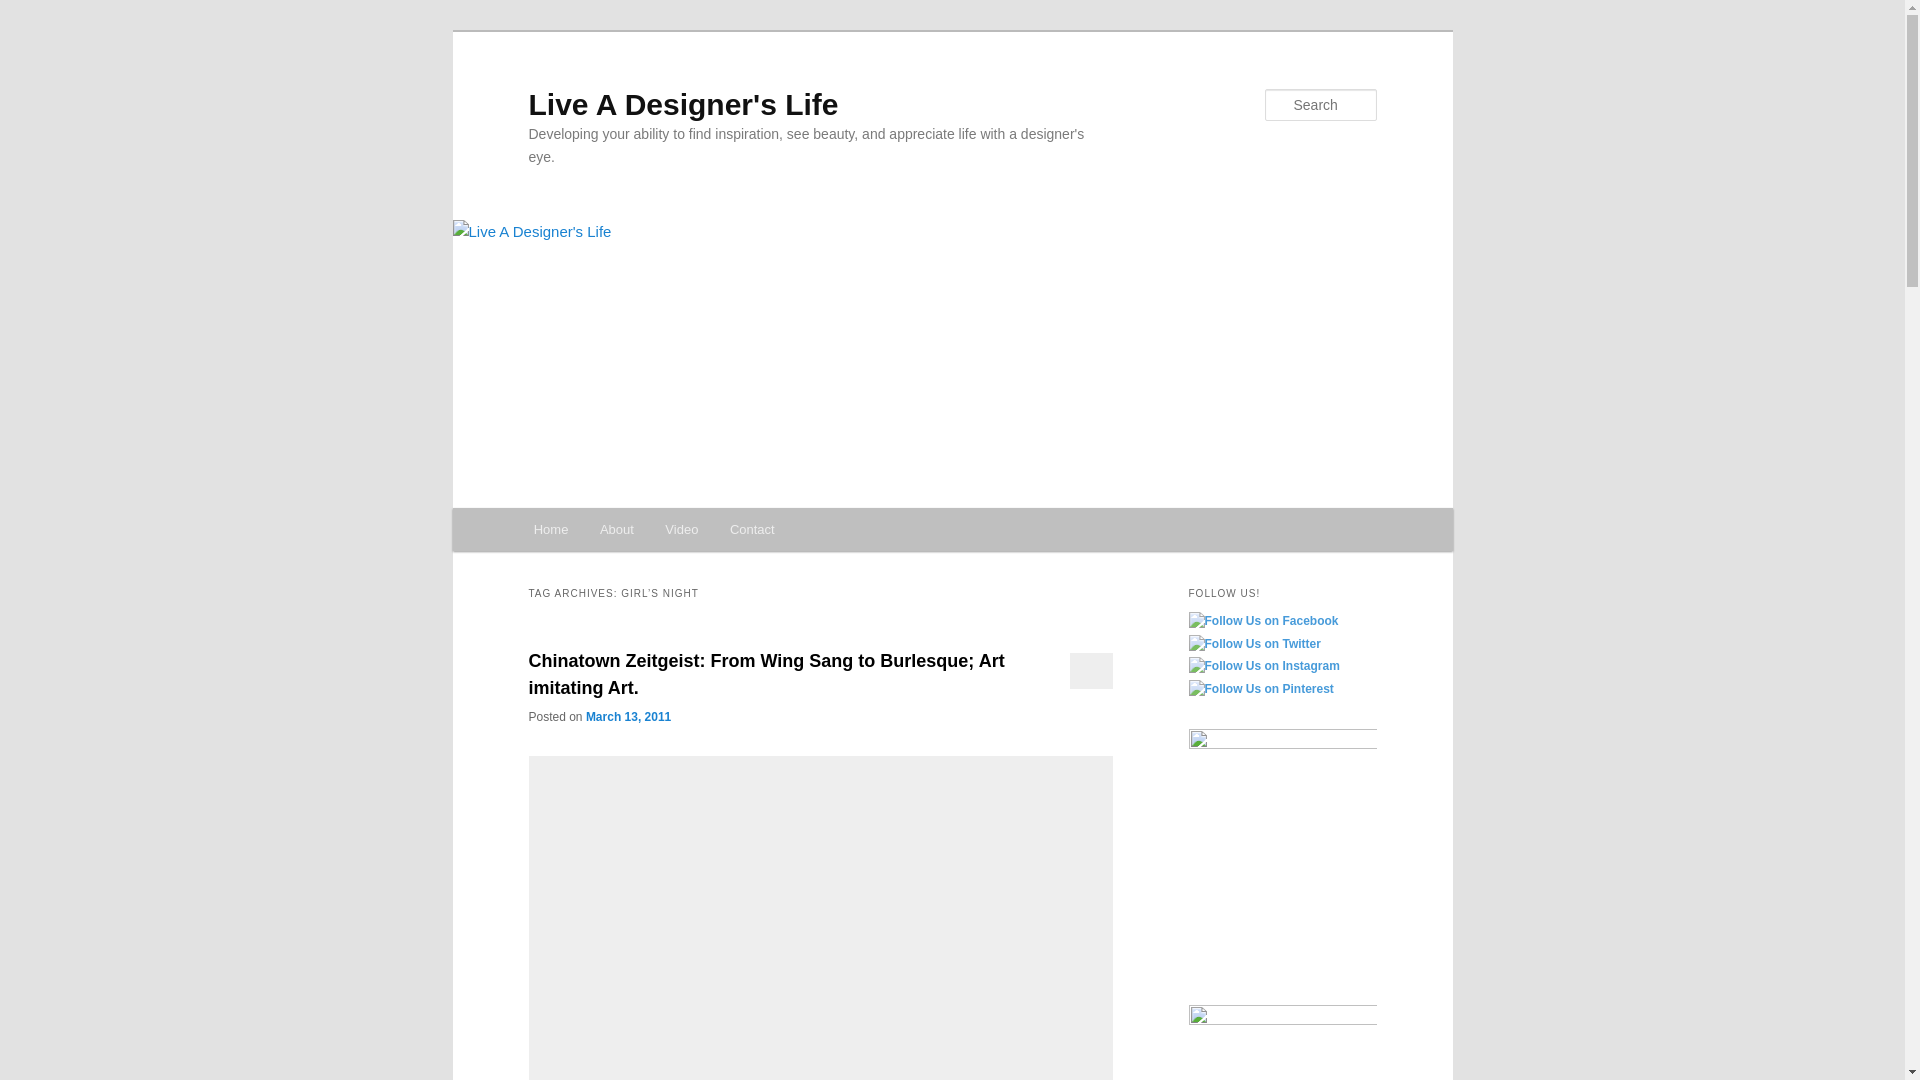  I want to click on About, so click(616, 528).